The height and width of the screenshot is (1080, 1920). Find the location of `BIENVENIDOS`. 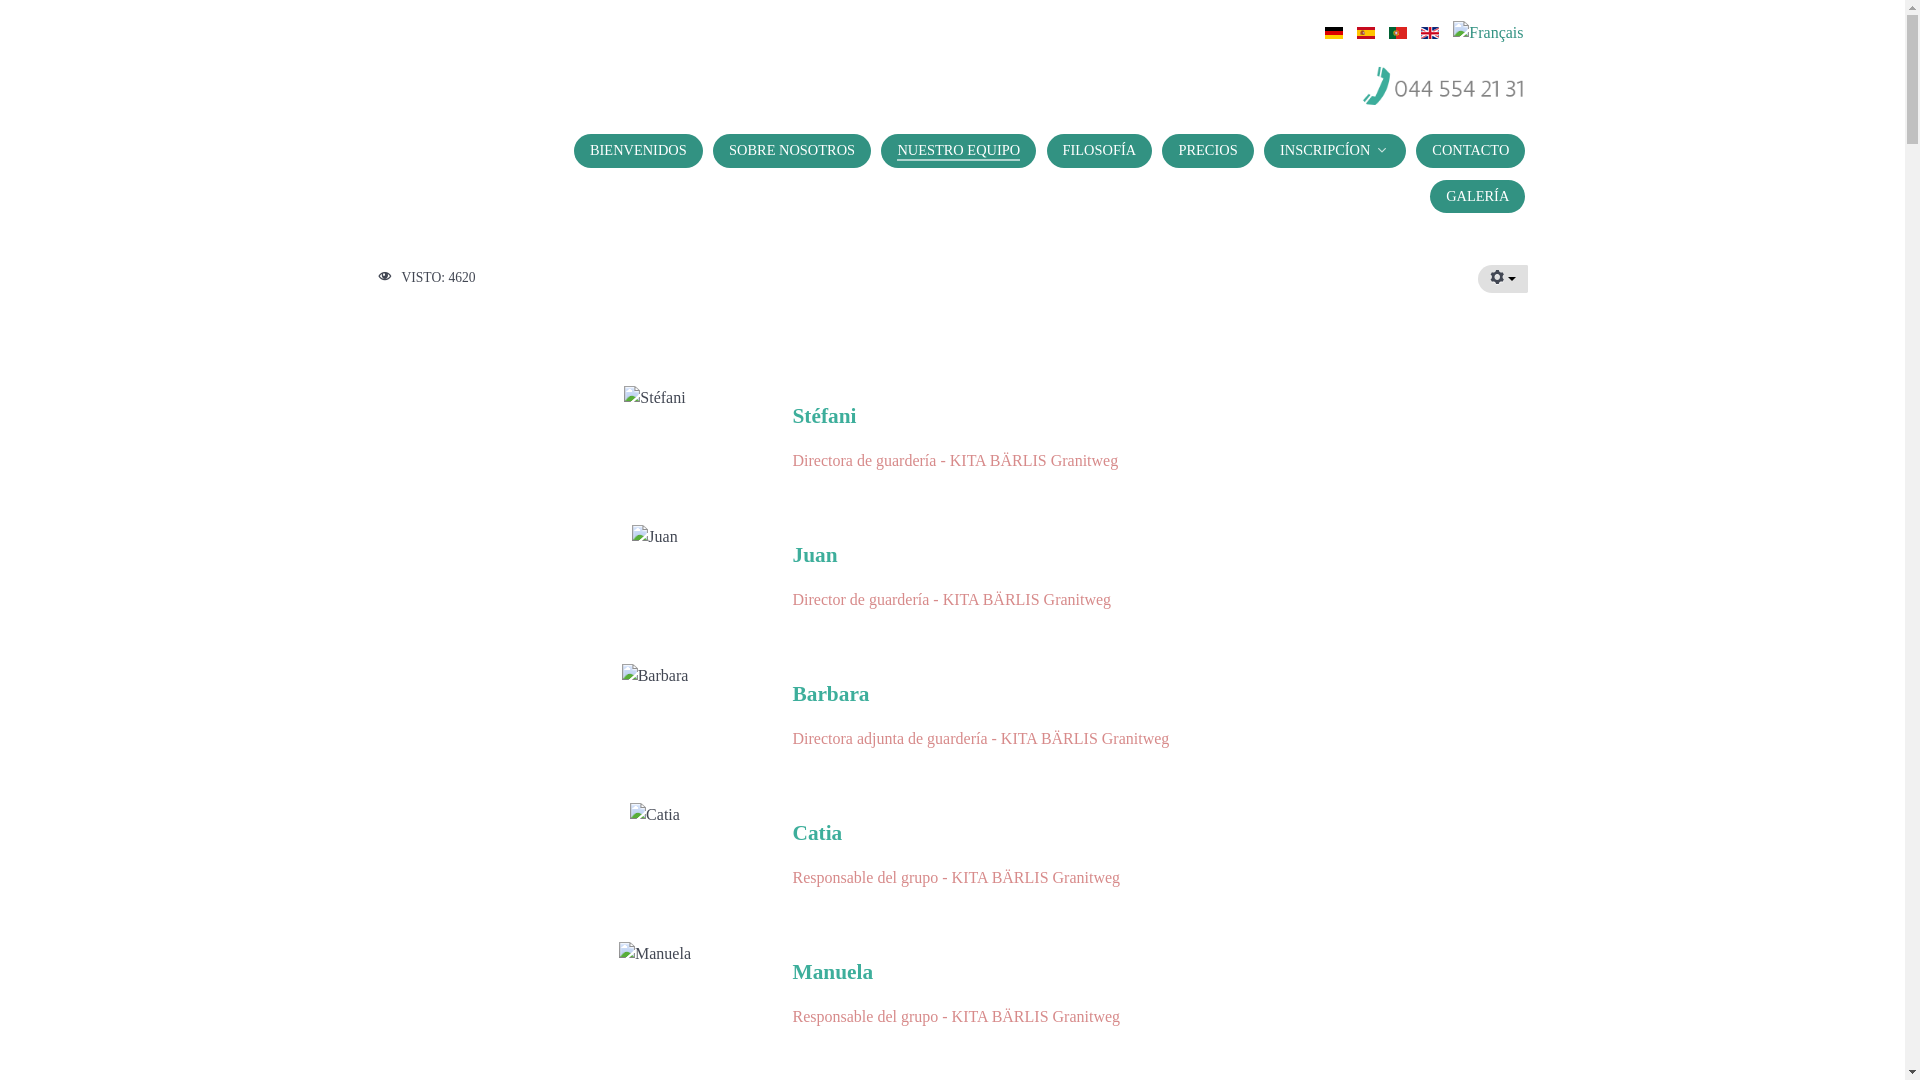

BIENVENIDOS is located at coordinates (638, 150).